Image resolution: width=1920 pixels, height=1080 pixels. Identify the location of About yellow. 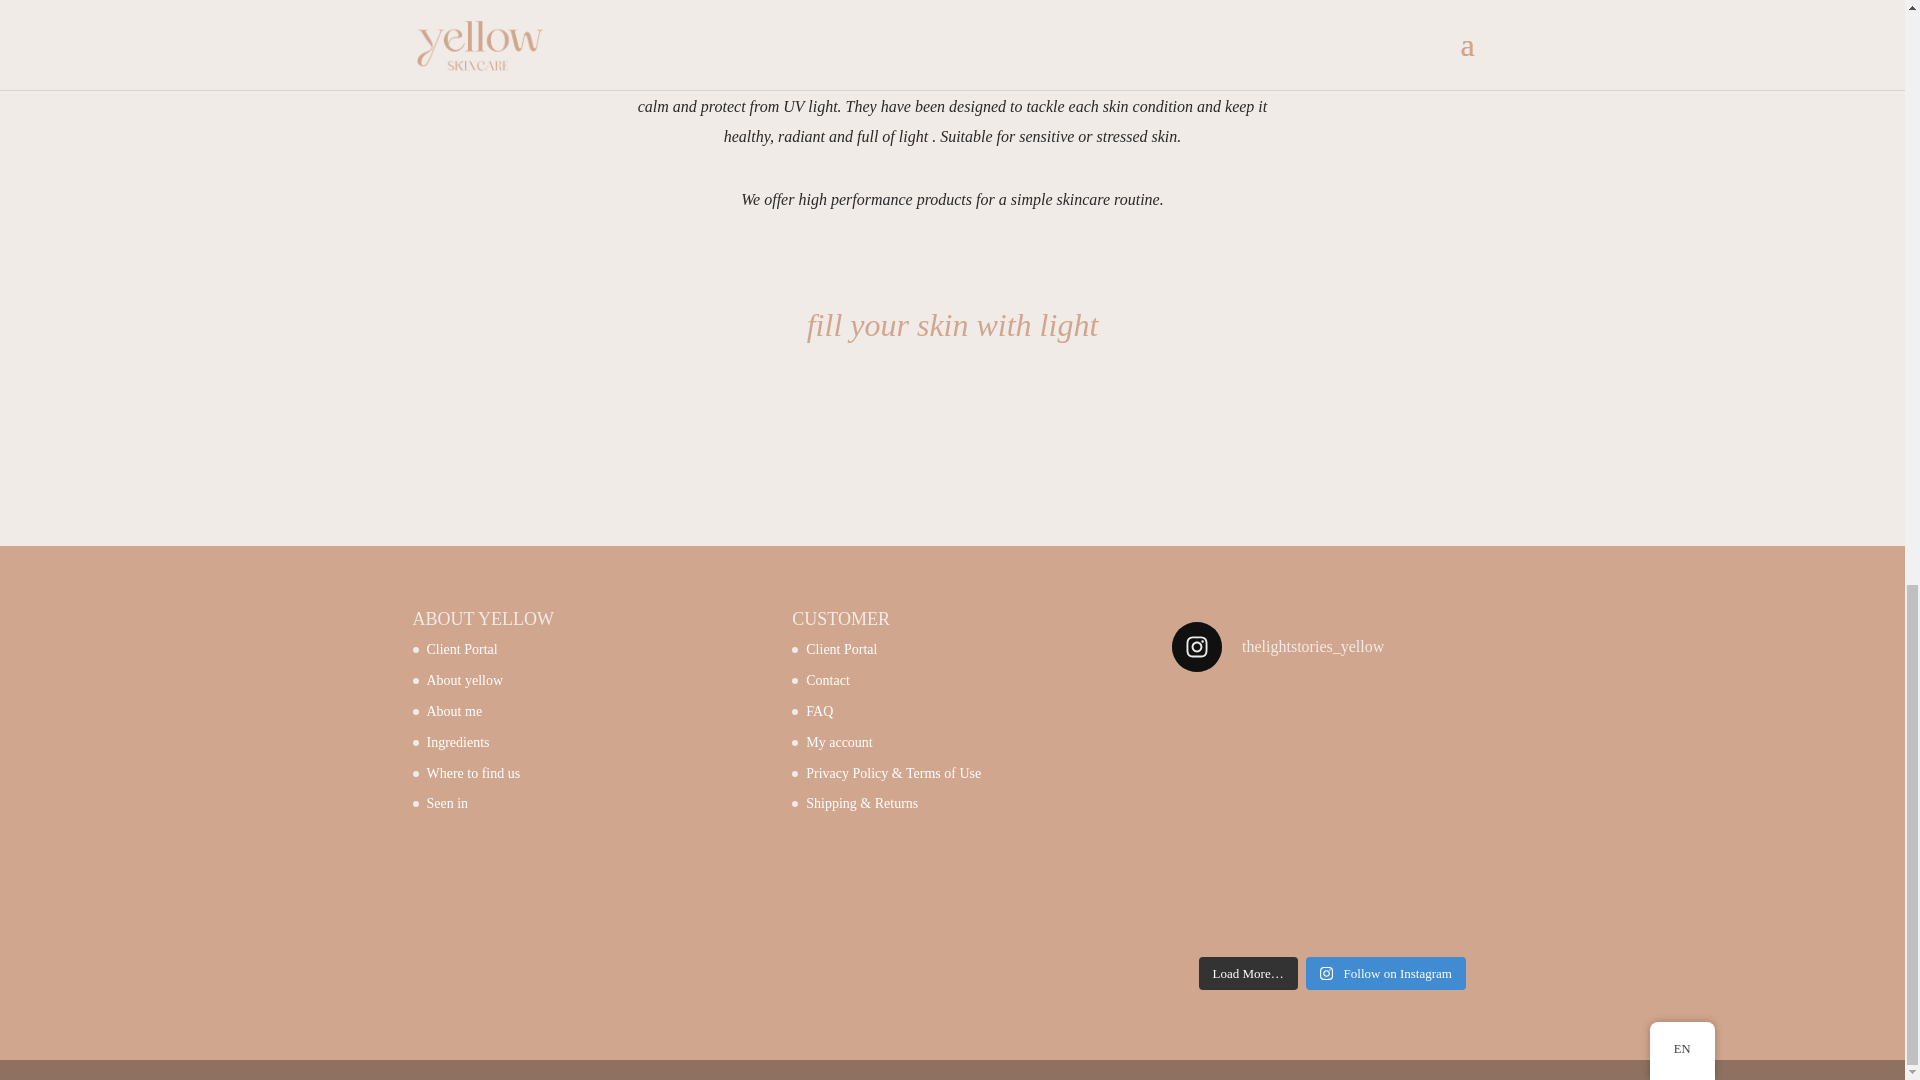
(464, 680).